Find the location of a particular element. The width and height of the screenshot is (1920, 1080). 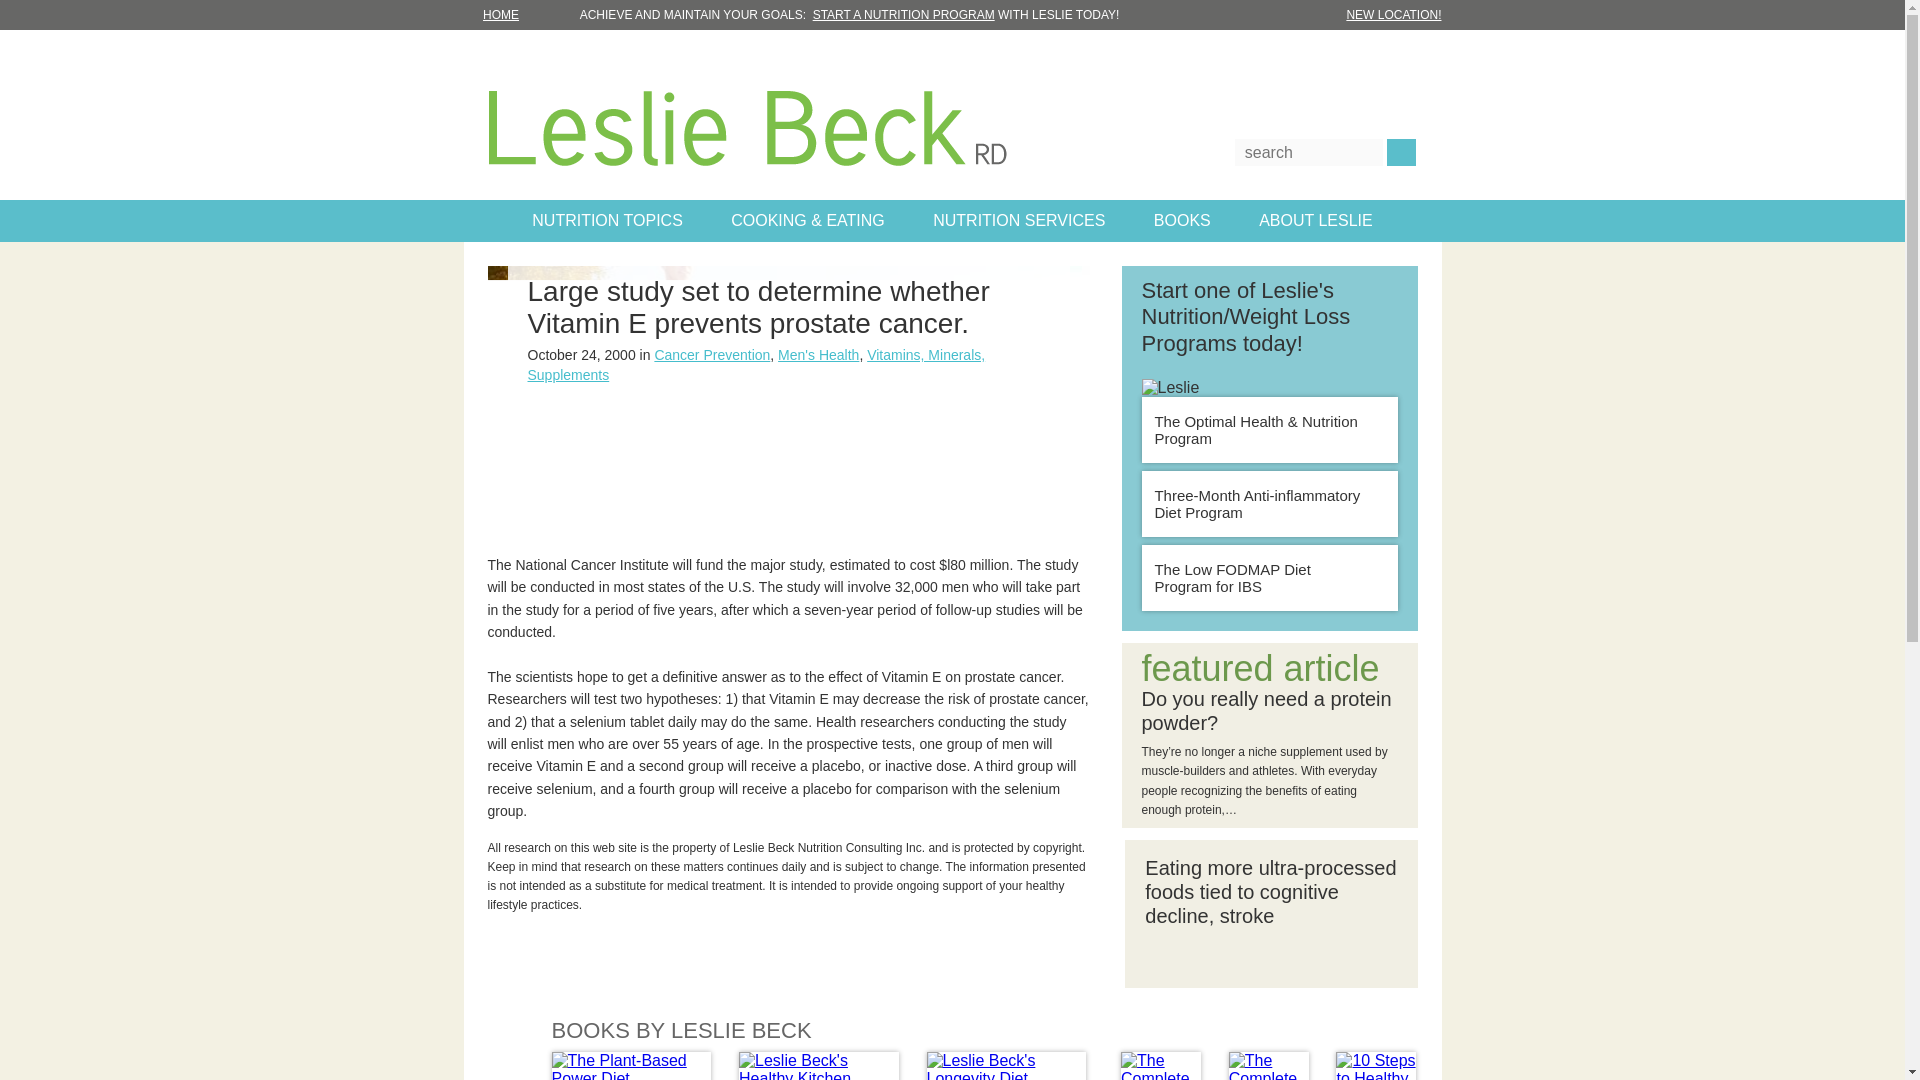

ABOUT LESLIE is located at coordinates (1315, 220).